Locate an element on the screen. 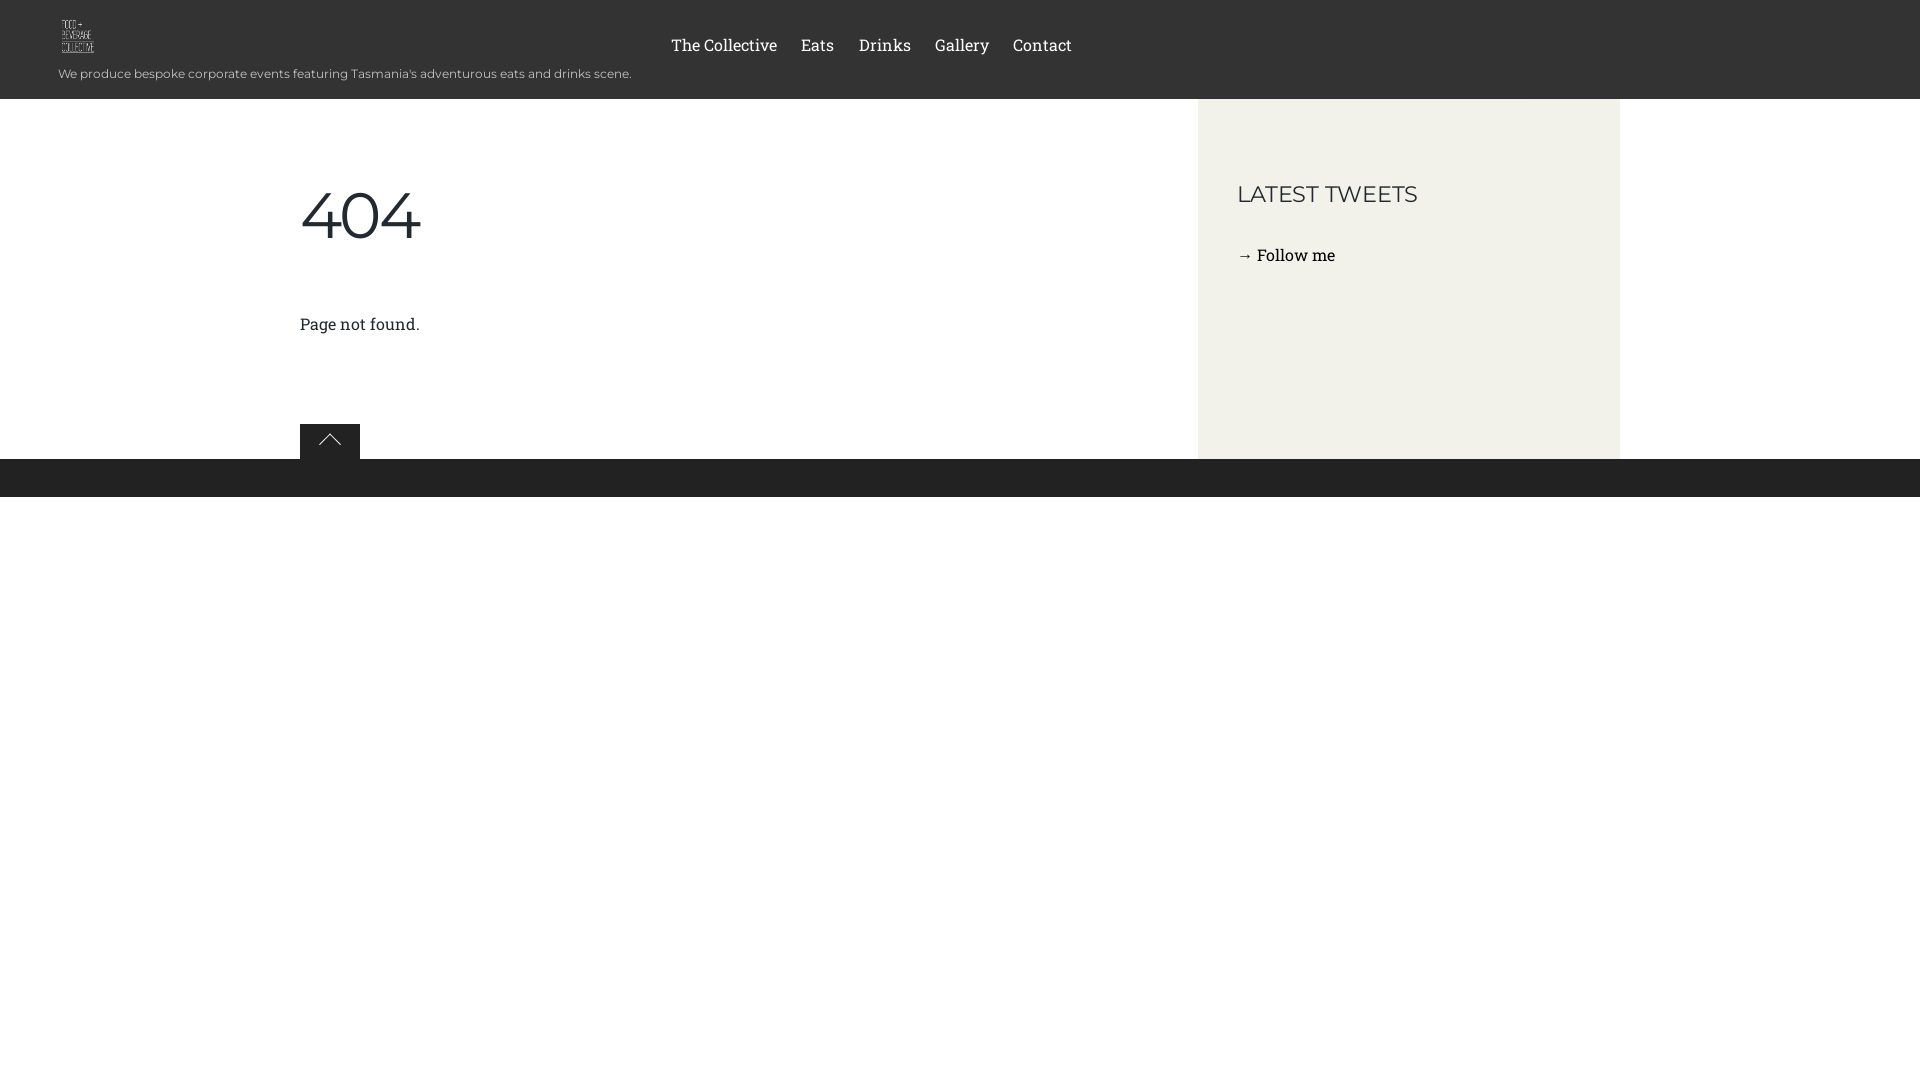 This screenshot has height=1080, width=1920. Eats is located at coordinates (818, 49).